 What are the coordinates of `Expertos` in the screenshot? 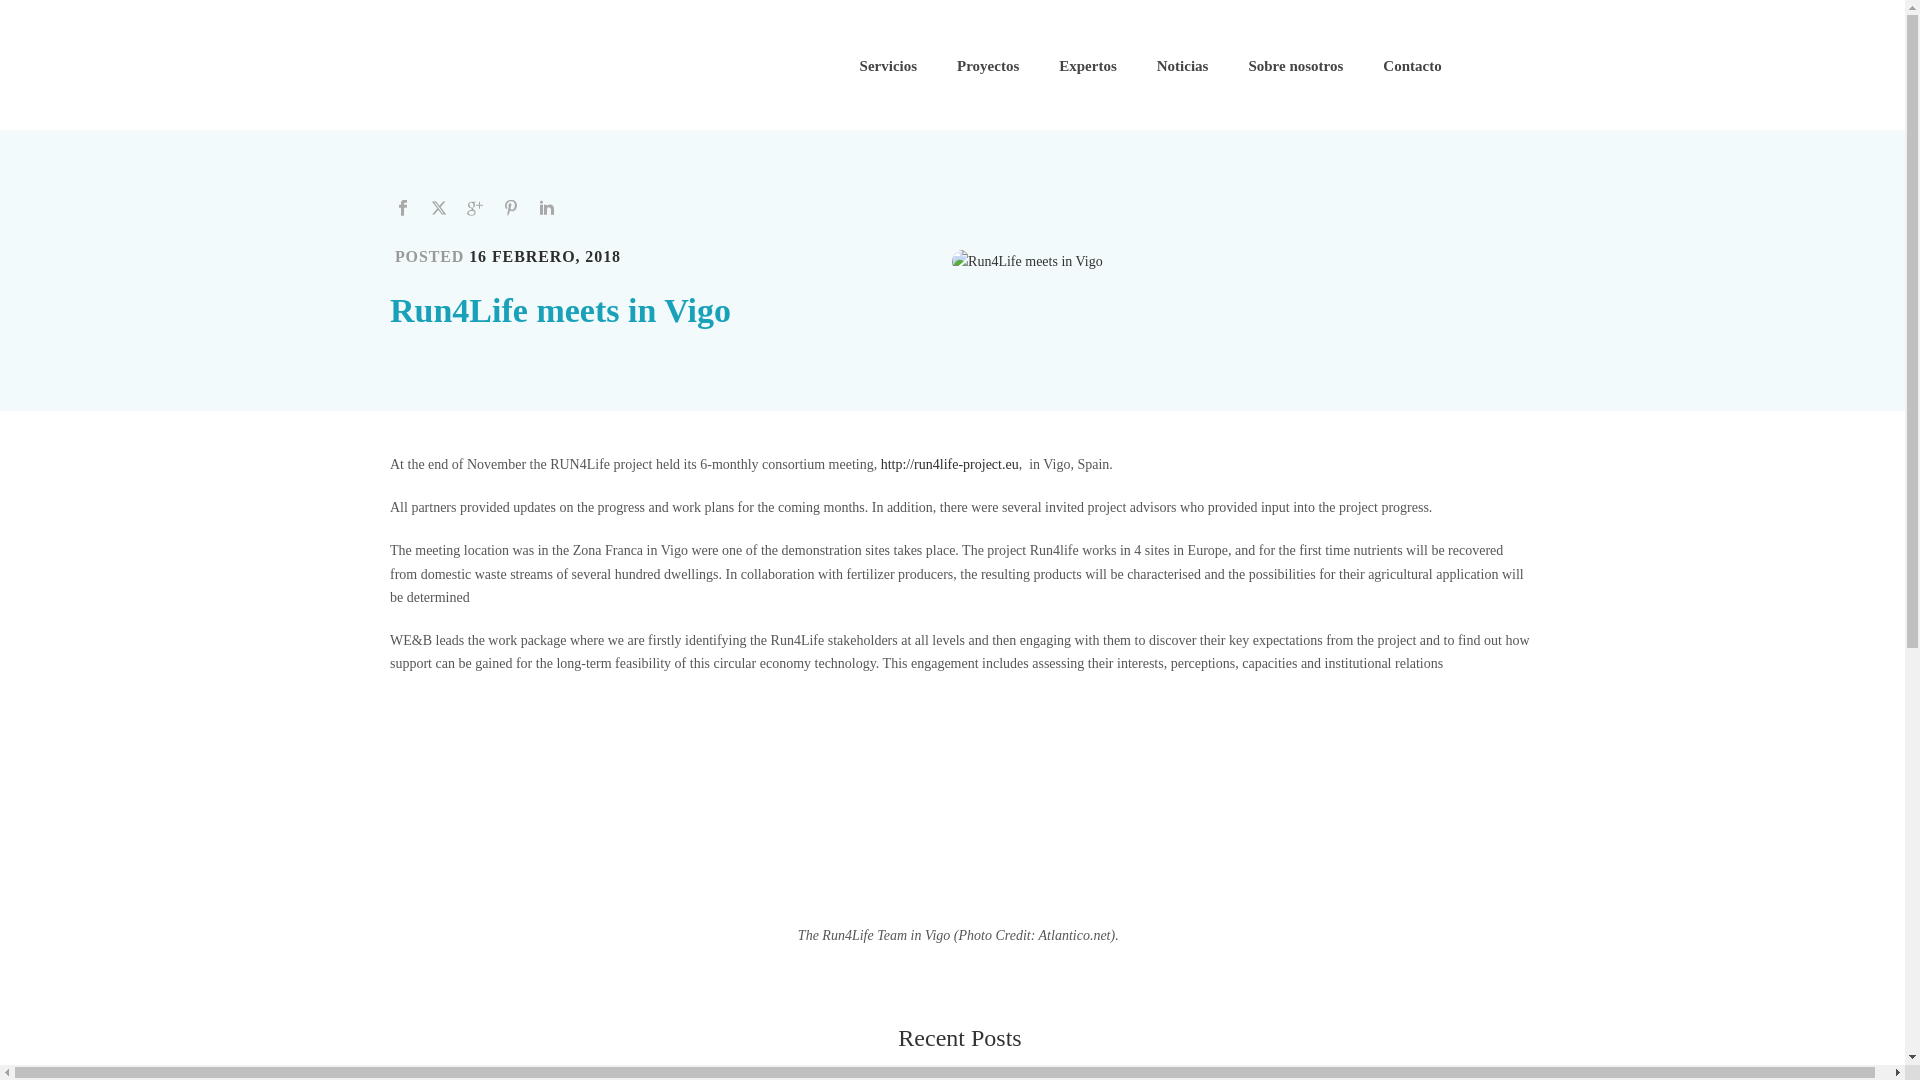 It's located at (1087, 66).